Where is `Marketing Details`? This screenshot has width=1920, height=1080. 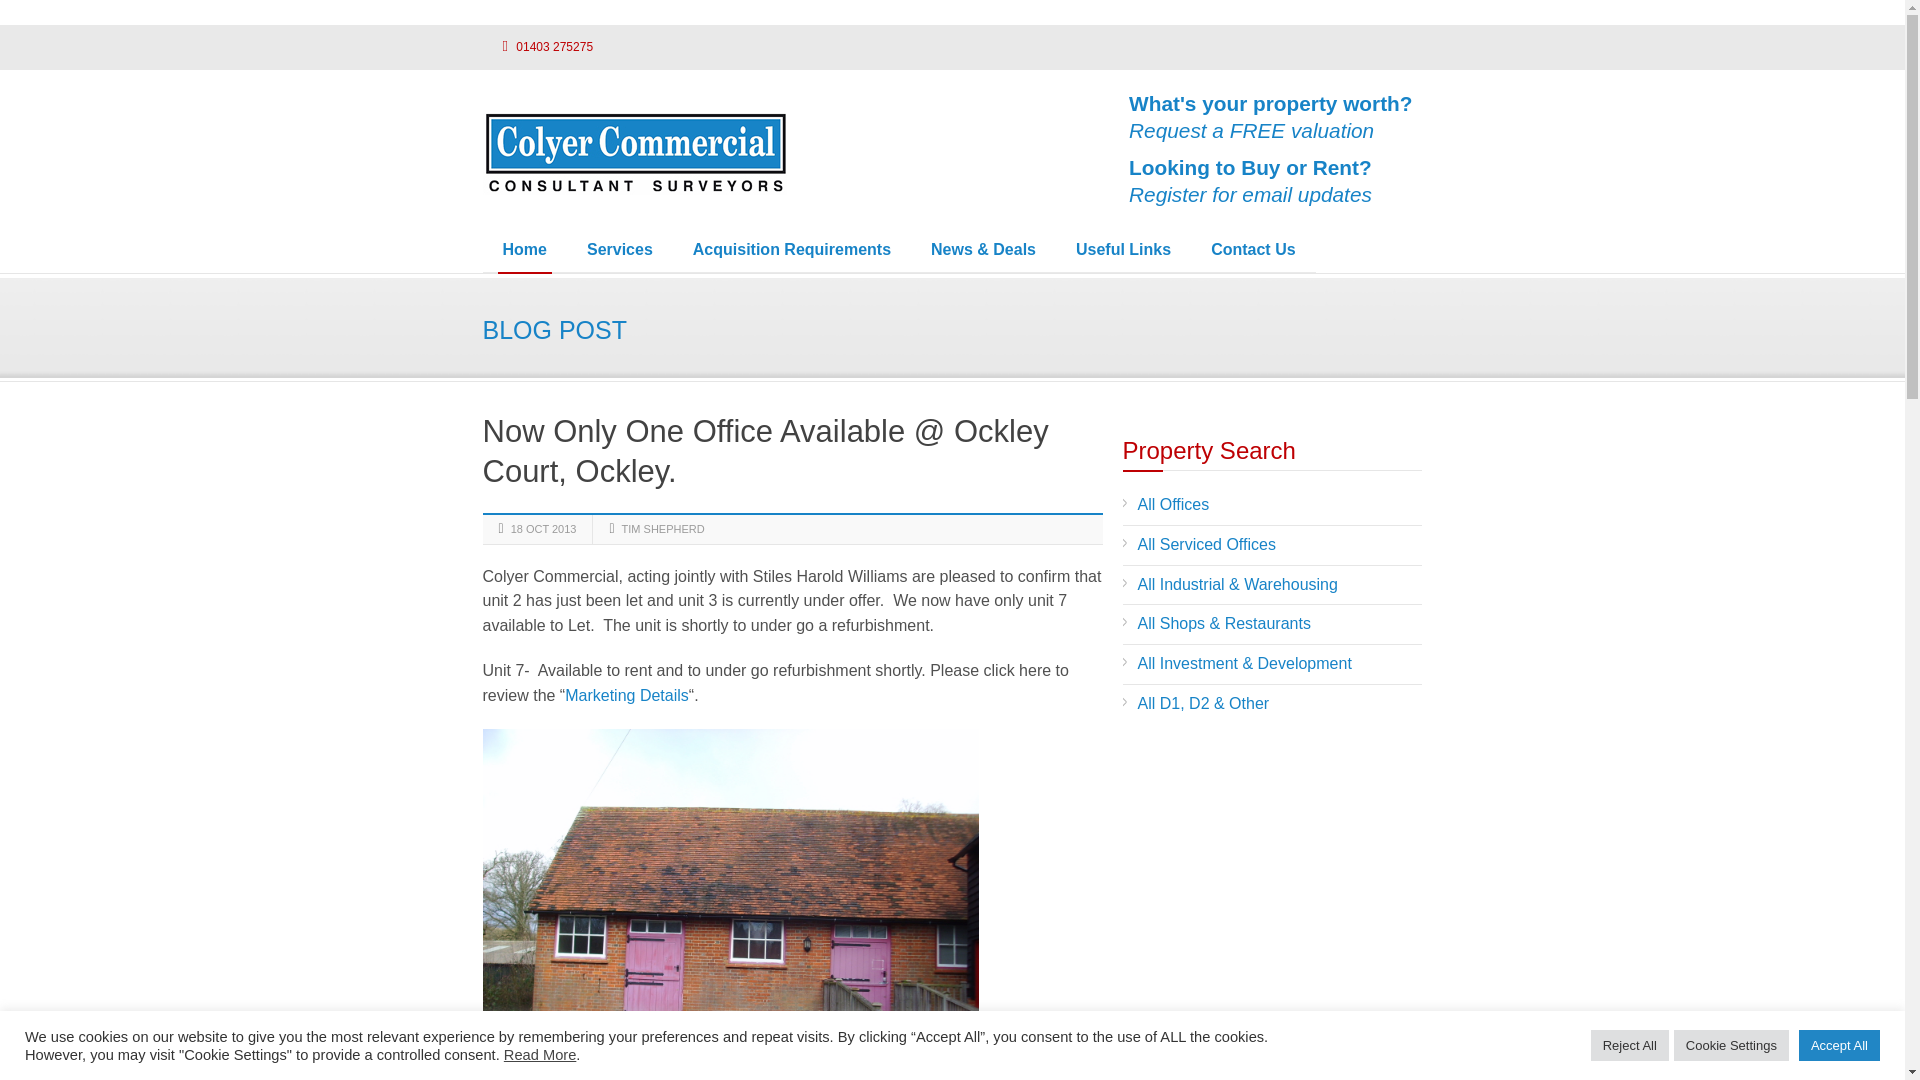
Marketing Details is located at coordinates (663, 528).